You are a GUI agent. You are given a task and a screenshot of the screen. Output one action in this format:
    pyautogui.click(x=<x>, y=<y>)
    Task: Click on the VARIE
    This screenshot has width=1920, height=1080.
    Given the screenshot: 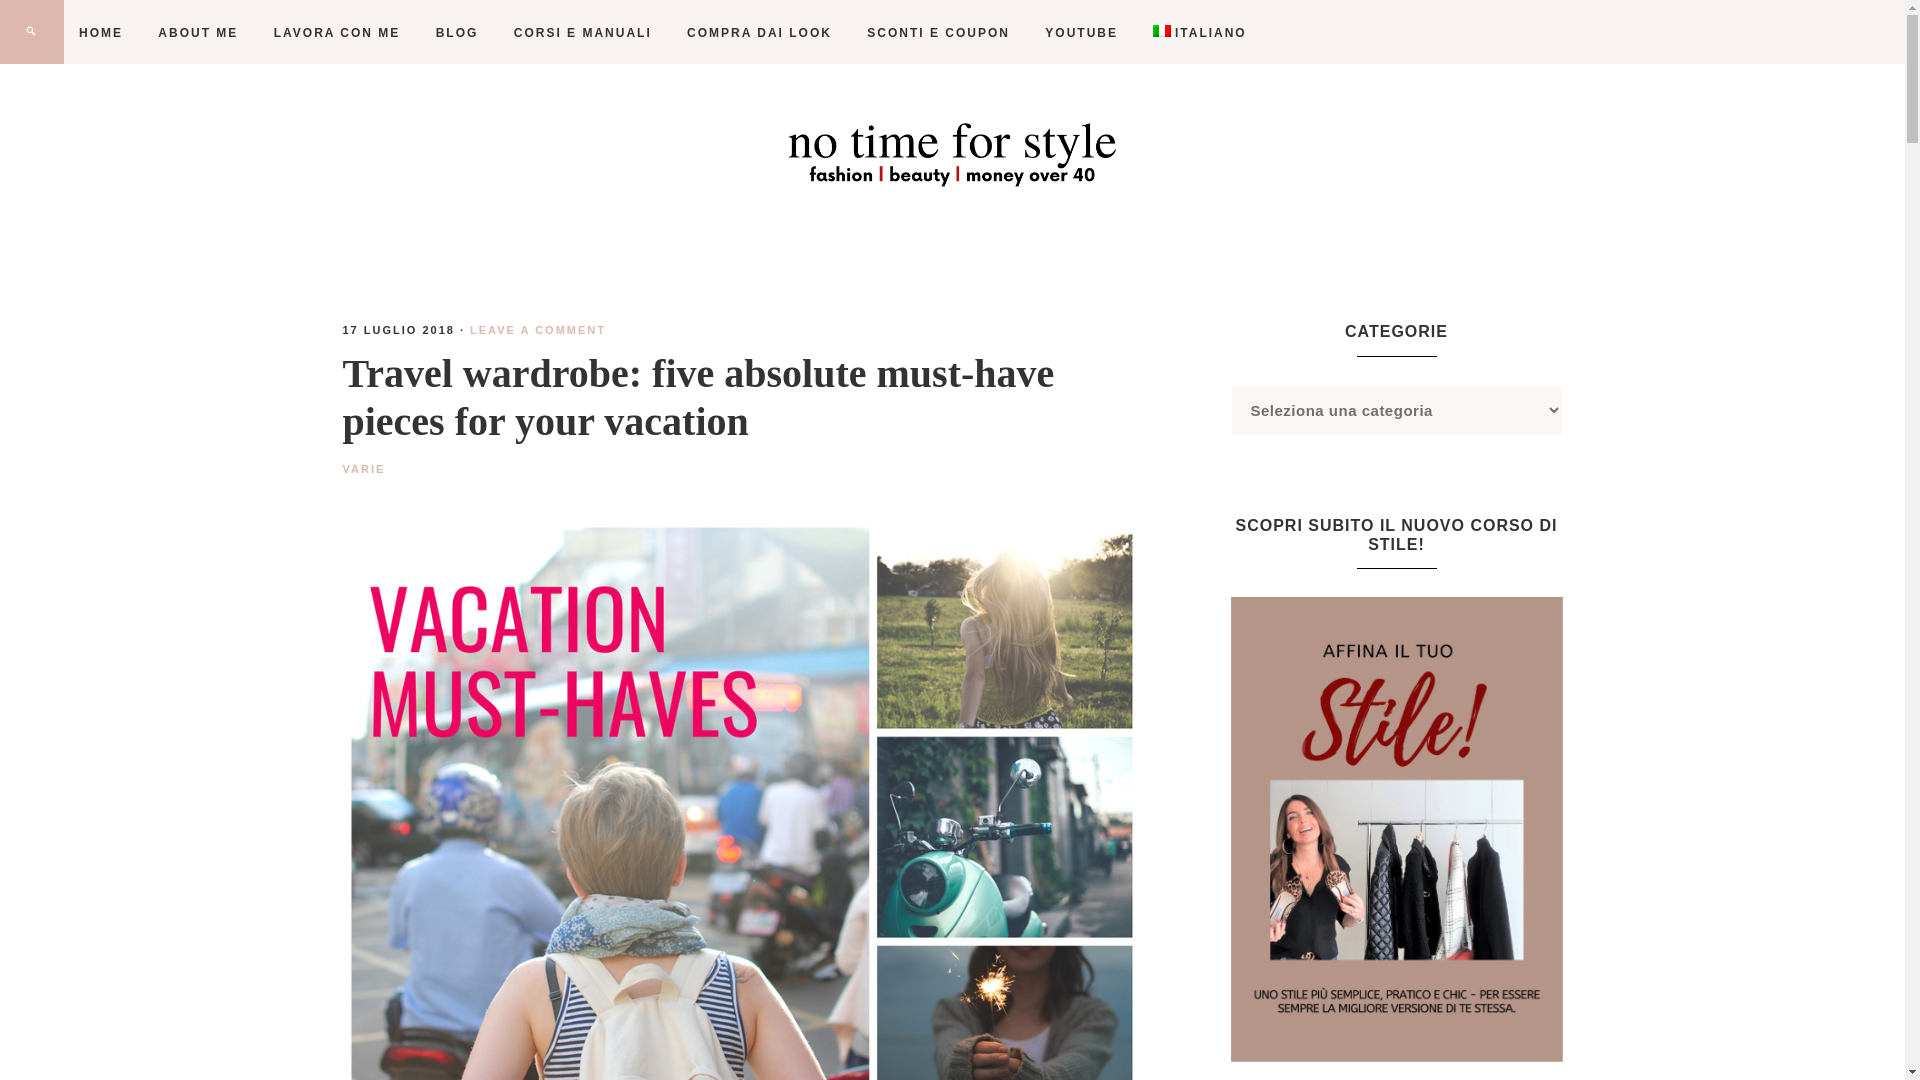 What is the action you would take?
    pyautogui.click(x=363, y=469)
    